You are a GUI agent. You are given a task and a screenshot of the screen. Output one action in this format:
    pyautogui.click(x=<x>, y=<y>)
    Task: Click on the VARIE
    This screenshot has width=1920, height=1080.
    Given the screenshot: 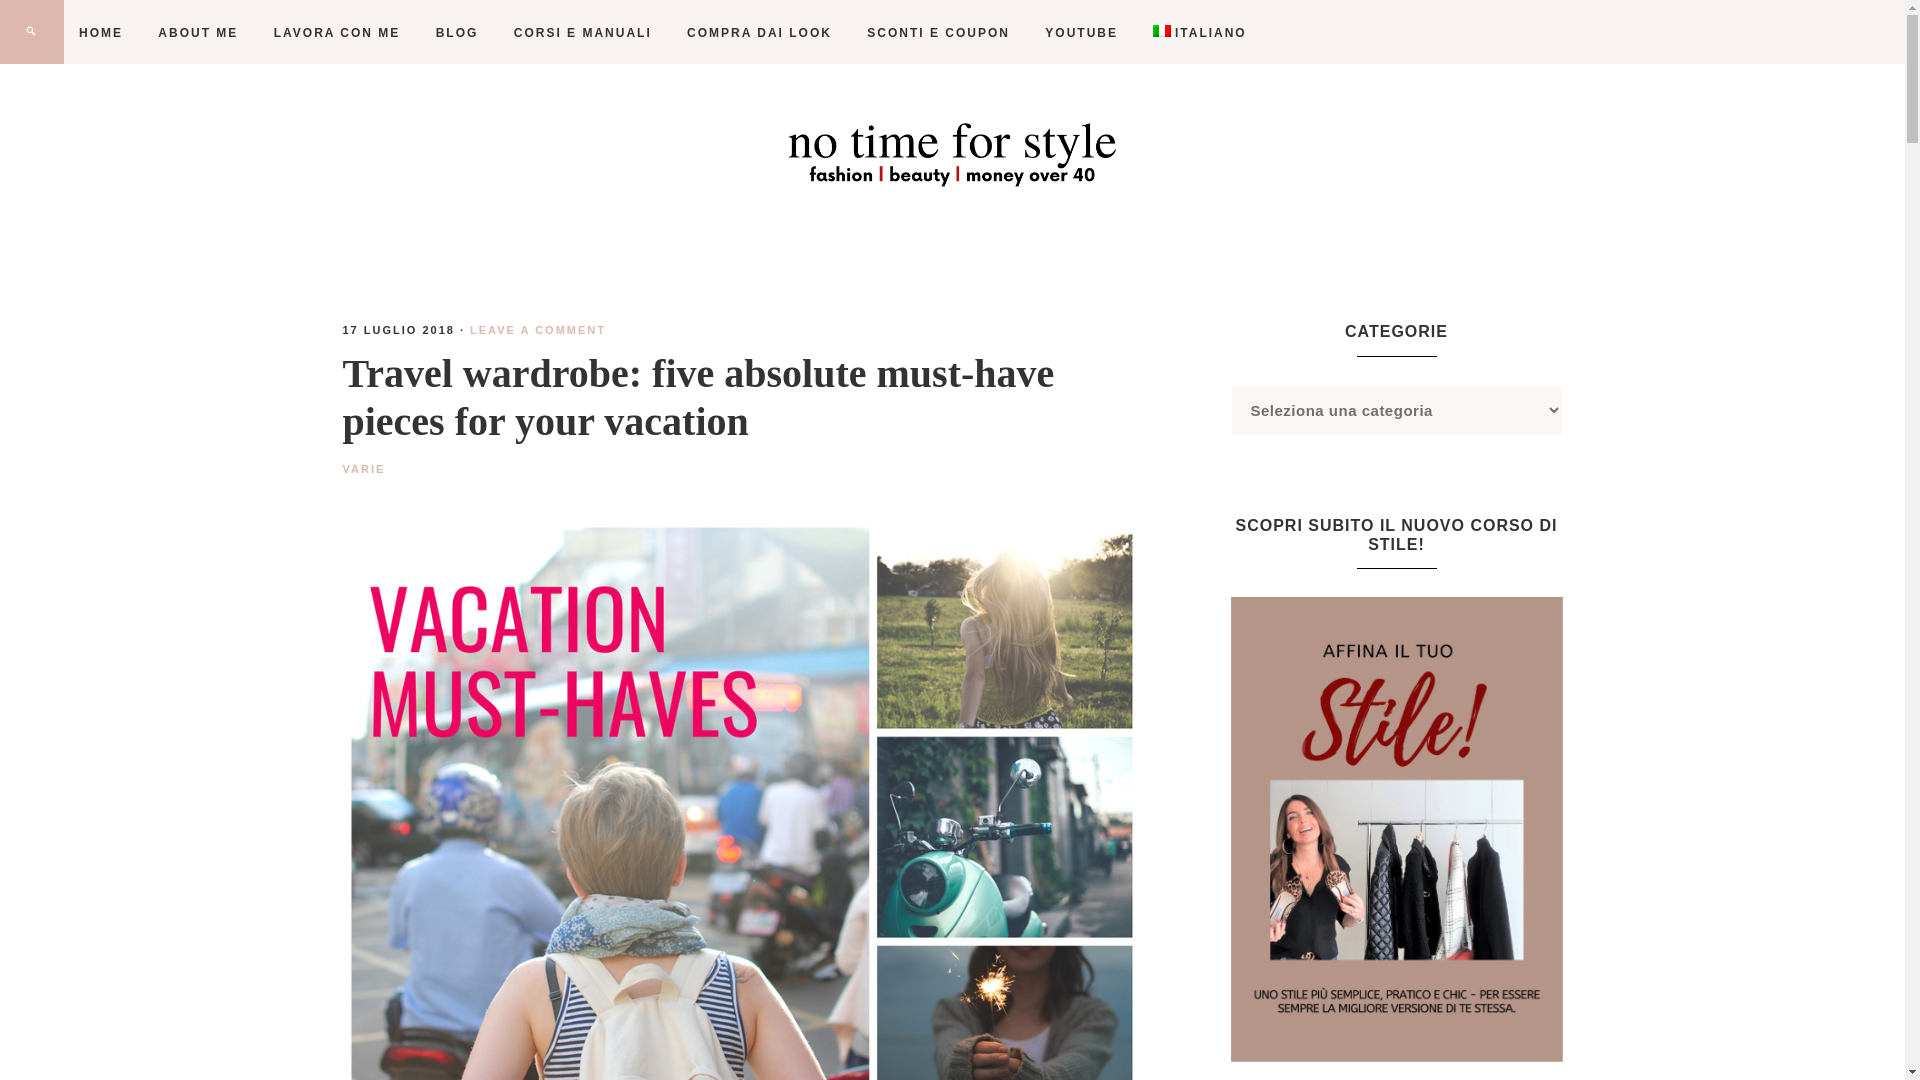 What is the action you would take?
    pyautogui.click(x=363, y=469)
    